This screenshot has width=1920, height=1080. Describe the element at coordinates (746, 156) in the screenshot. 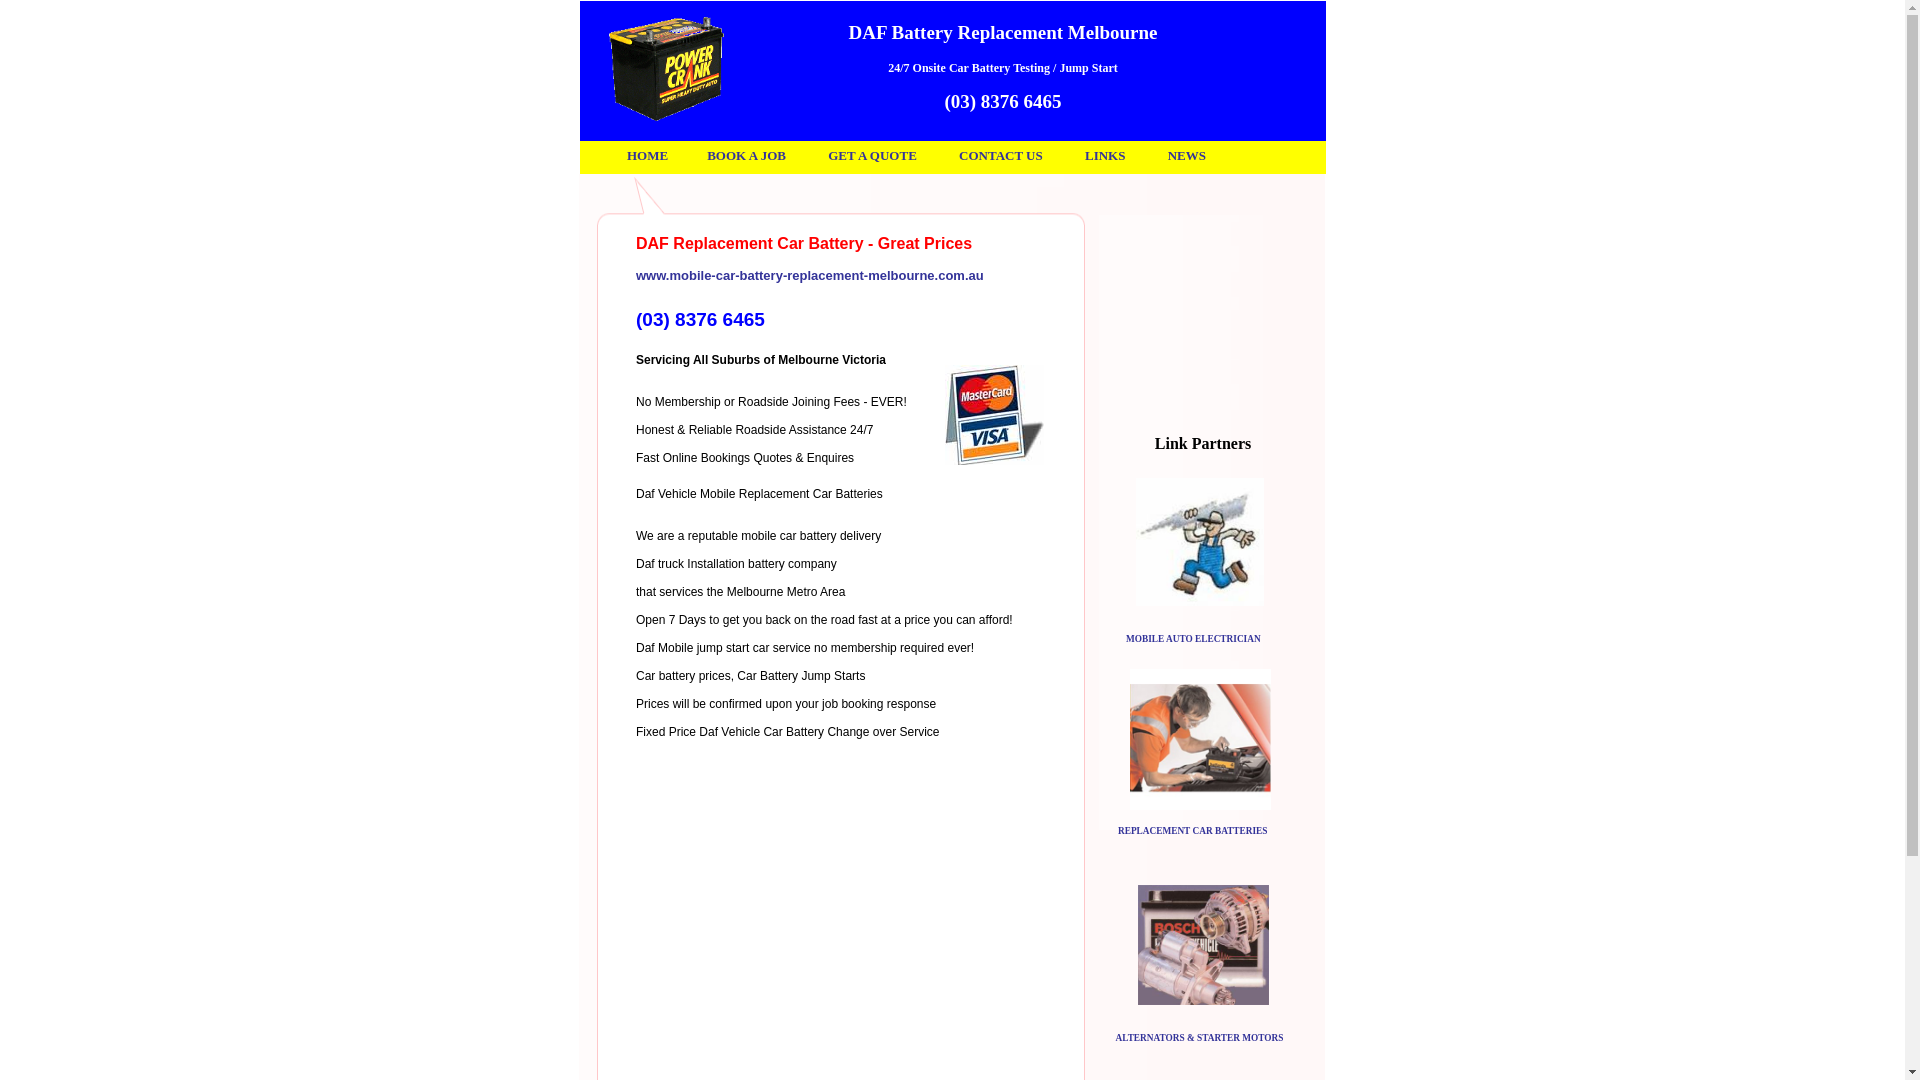

I see `BOOK A JOB` at that location.